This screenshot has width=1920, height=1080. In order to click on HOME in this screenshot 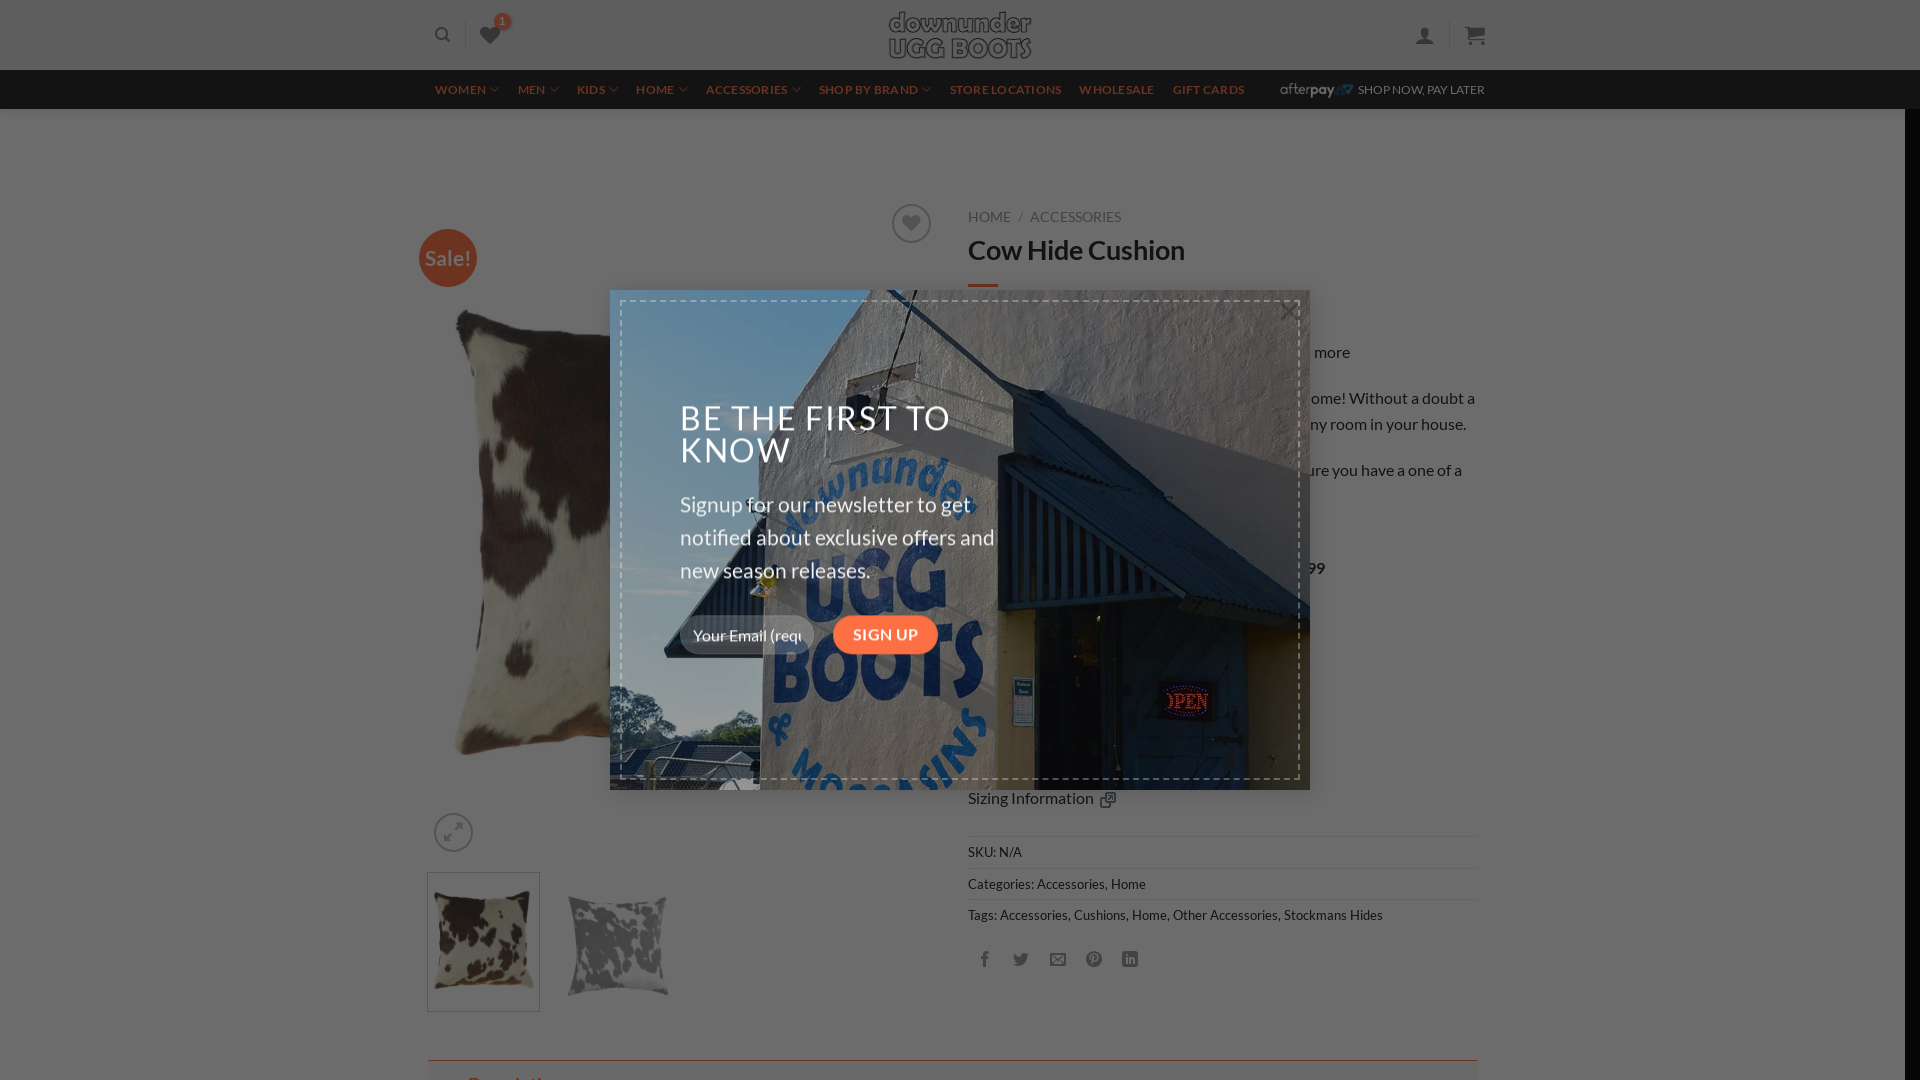, I will do `click(662, 90)`.